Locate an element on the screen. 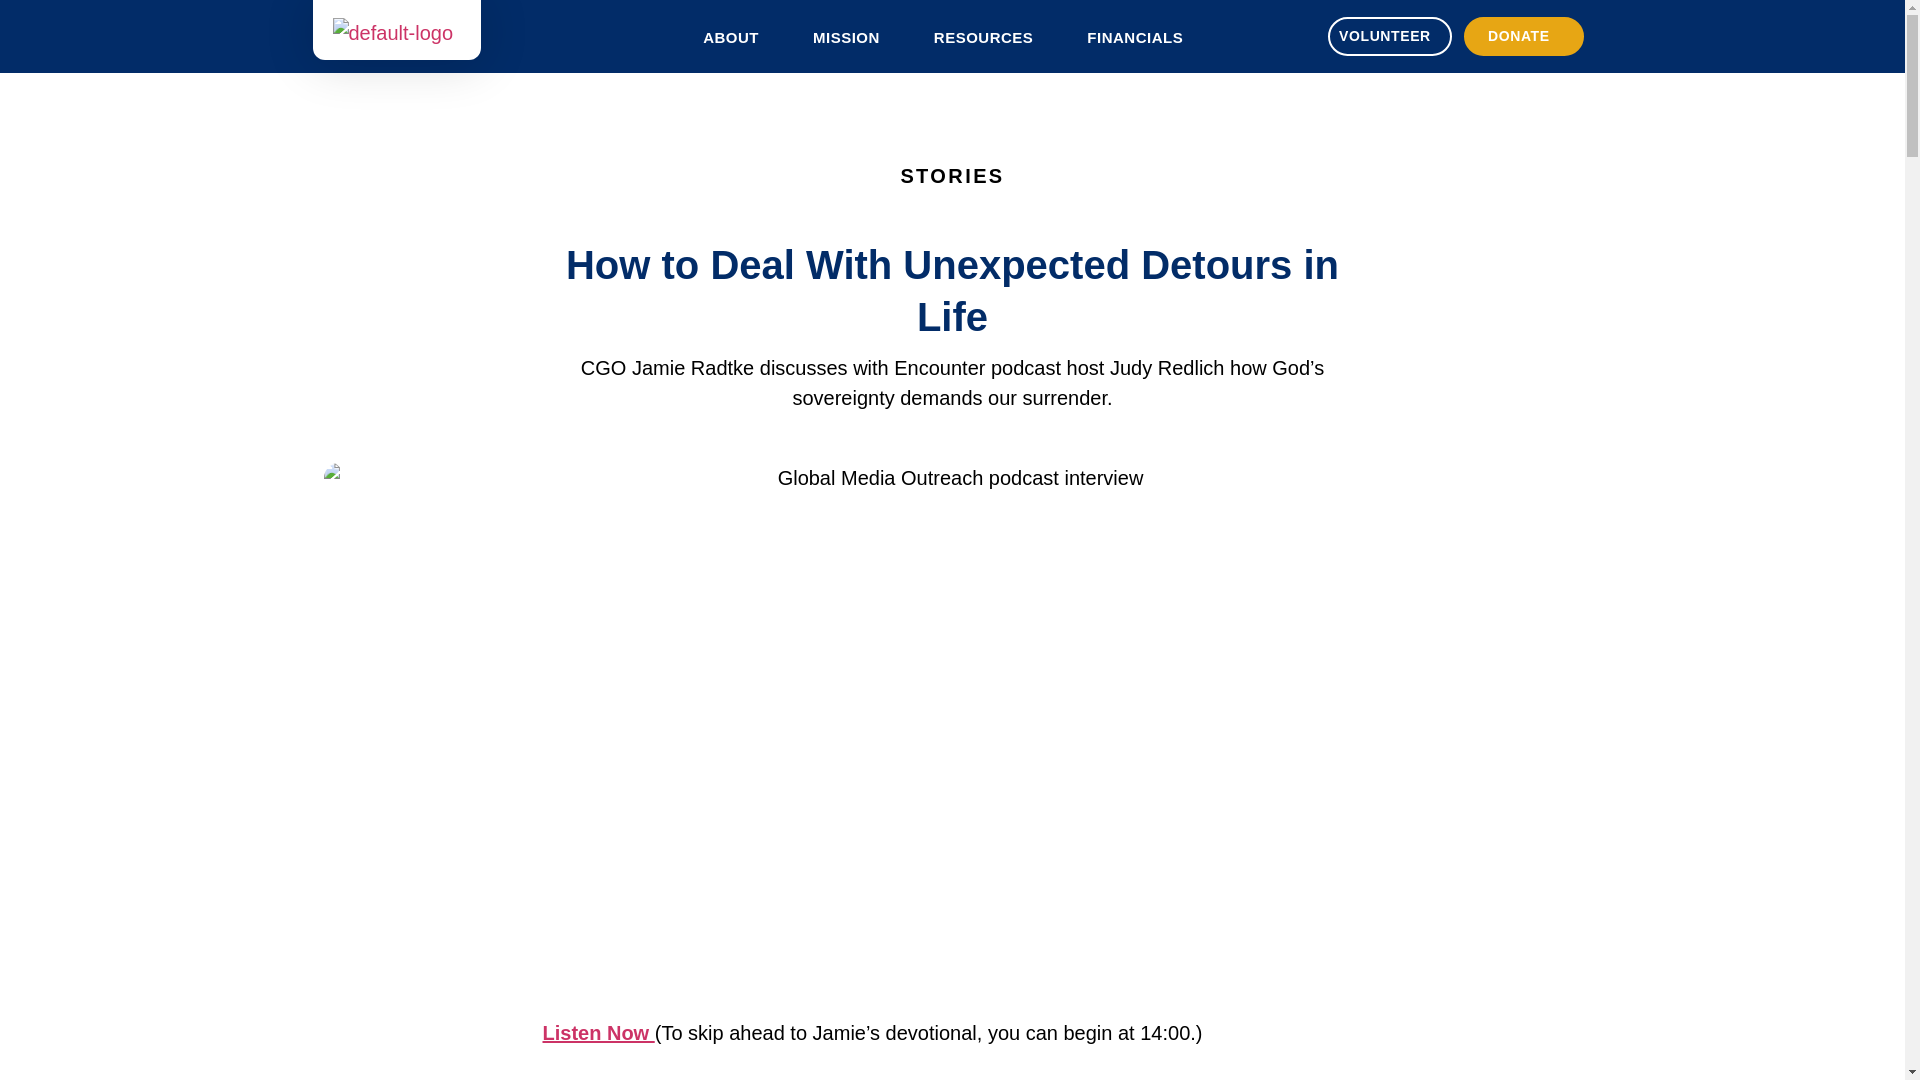 Image resolution: width=1920 pixels, height=1080 pixels. DONATE is located at coordinates (1524, 36).